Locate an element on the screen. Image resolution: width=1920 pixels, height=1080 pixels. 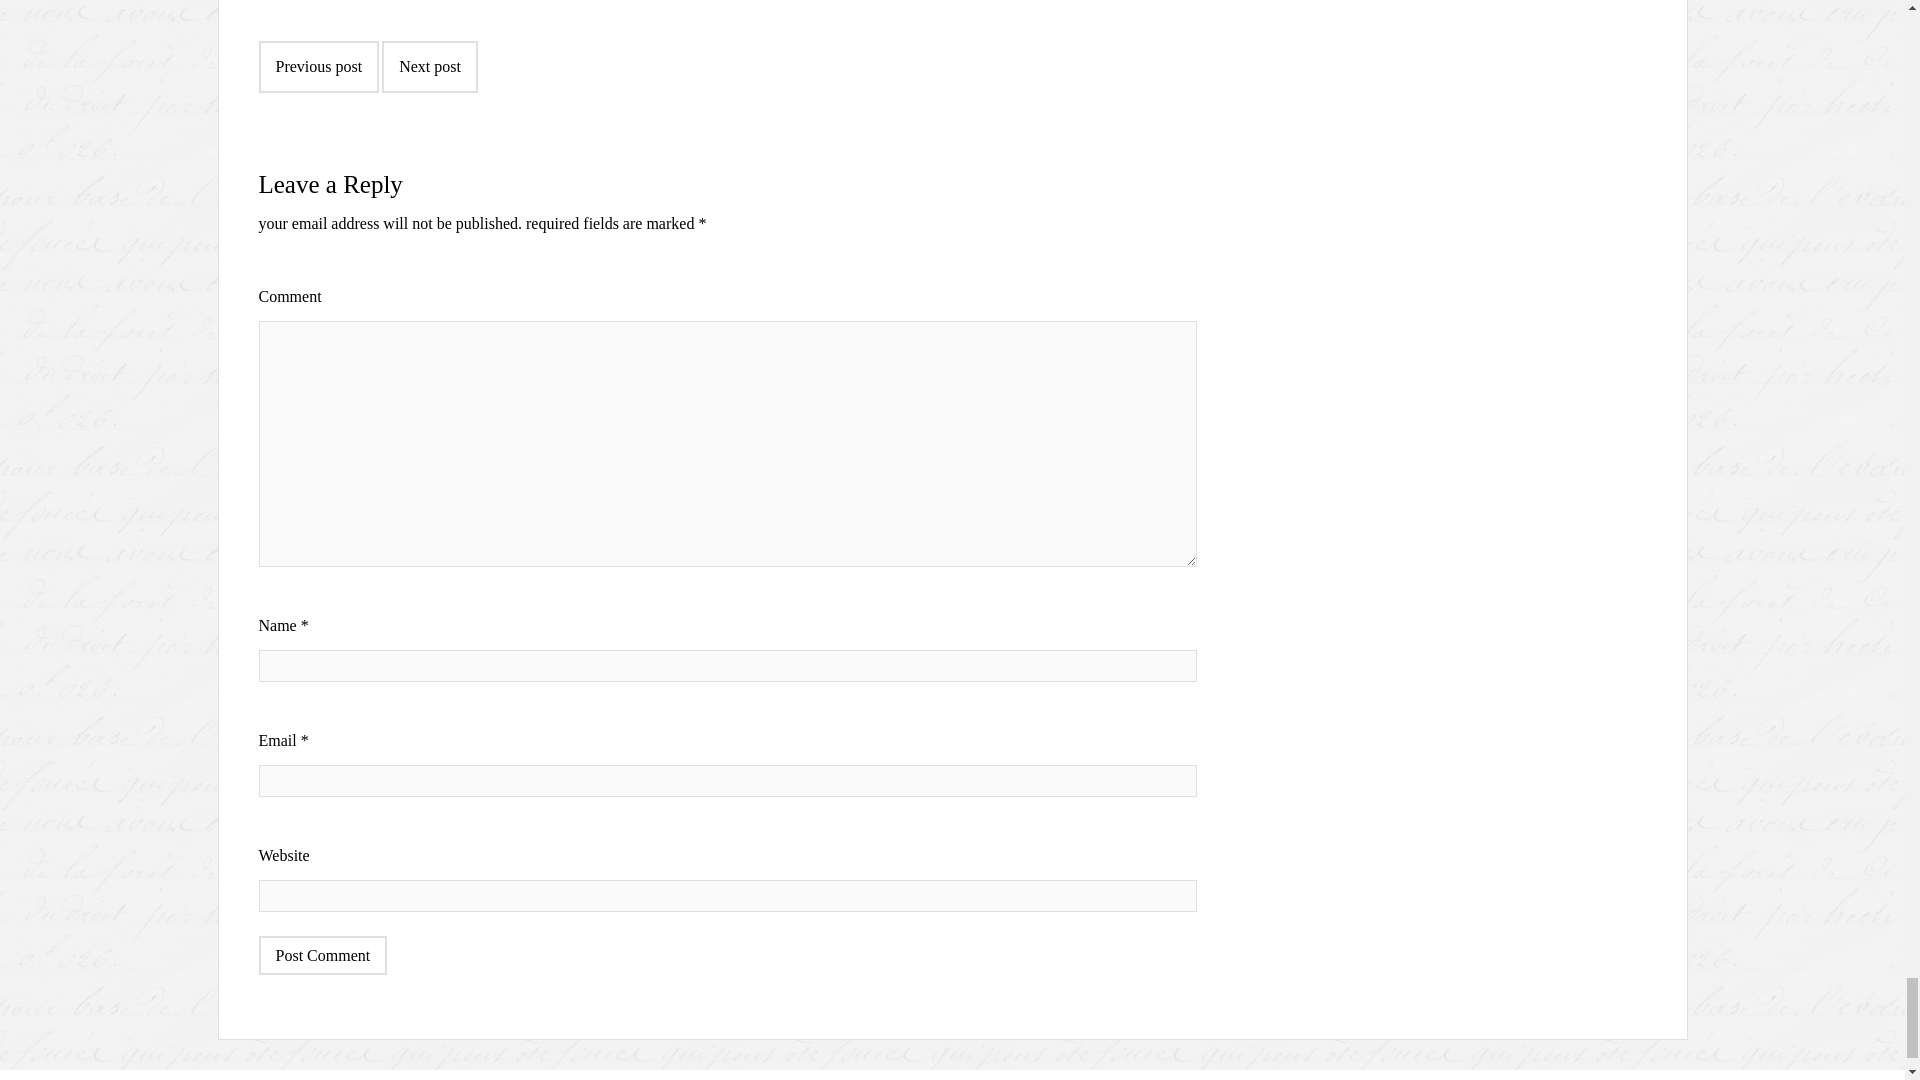
Post Comment is located at coordinates (322, 956).